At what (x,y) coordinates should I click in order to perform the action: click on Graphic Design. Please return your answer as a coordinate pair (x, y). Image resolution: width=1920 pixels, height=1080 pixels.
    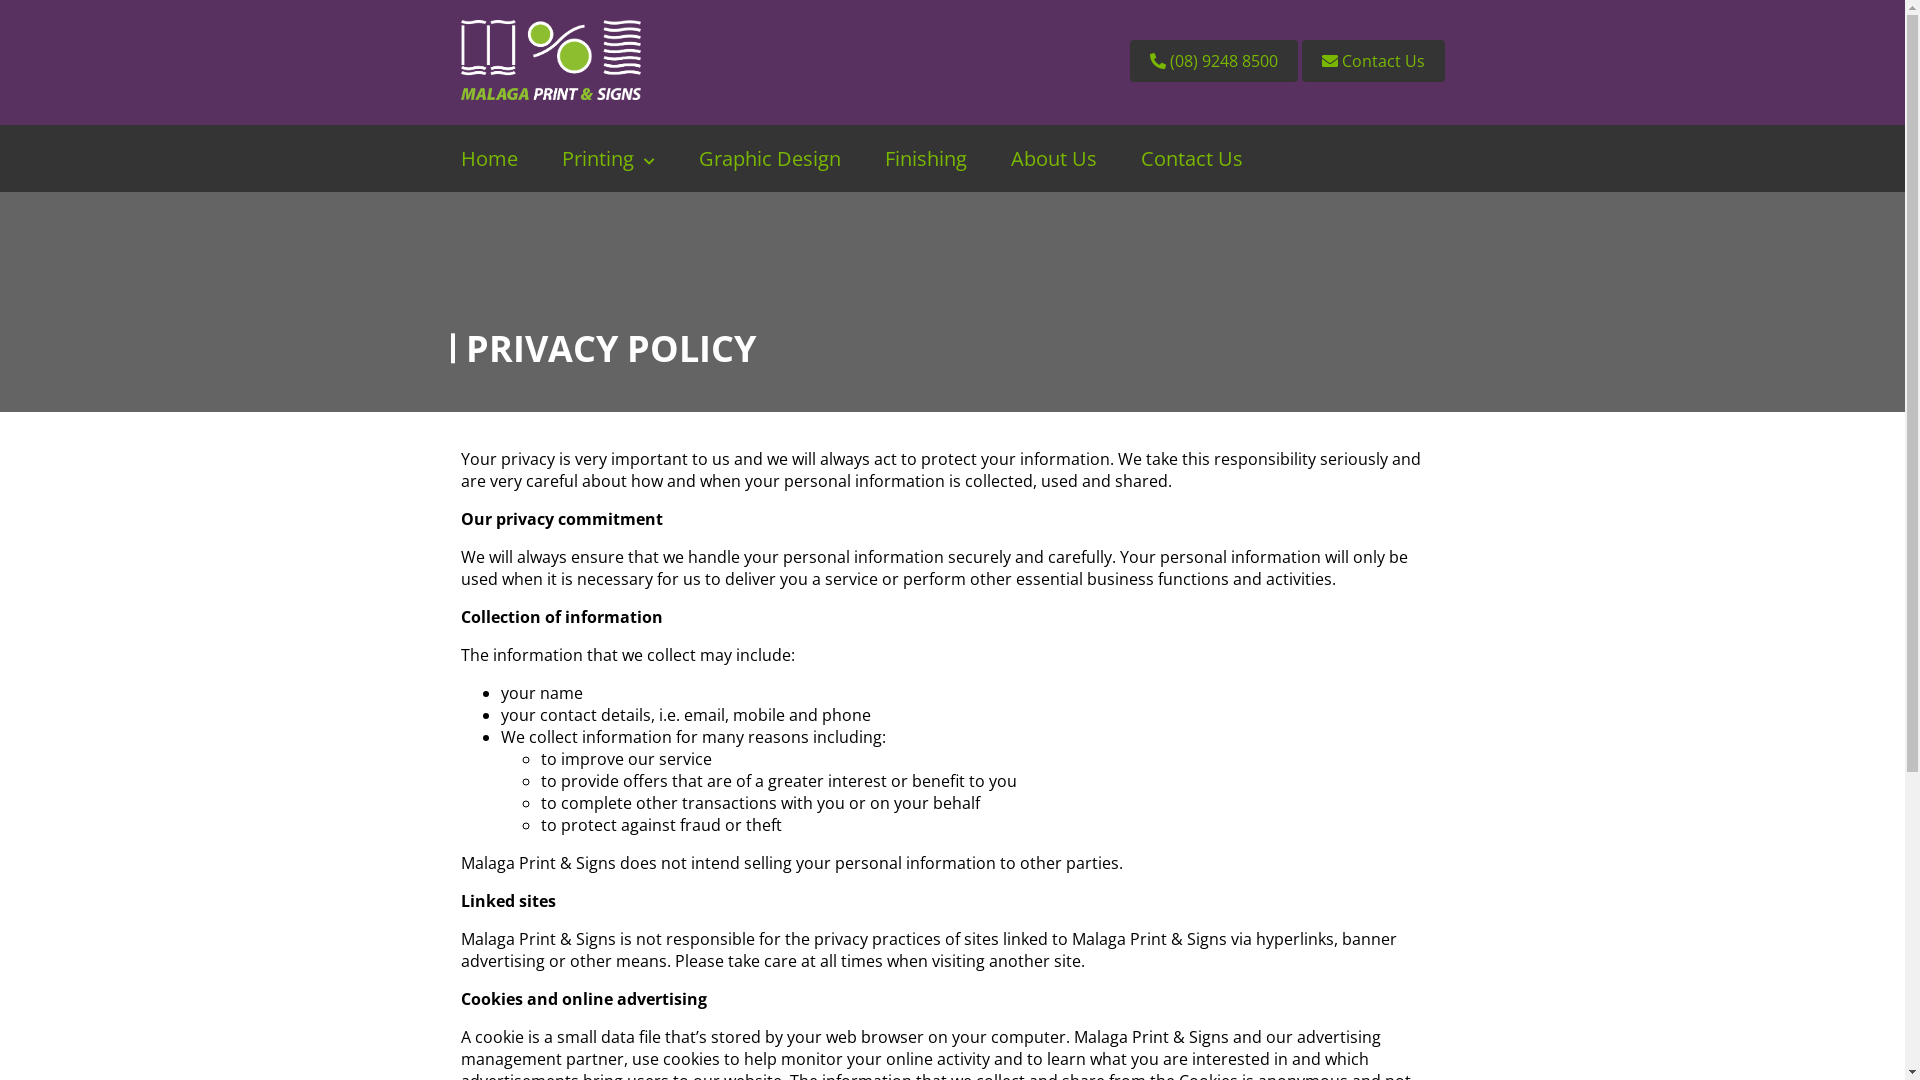
    Looking at the image, I should click on (769, 158).